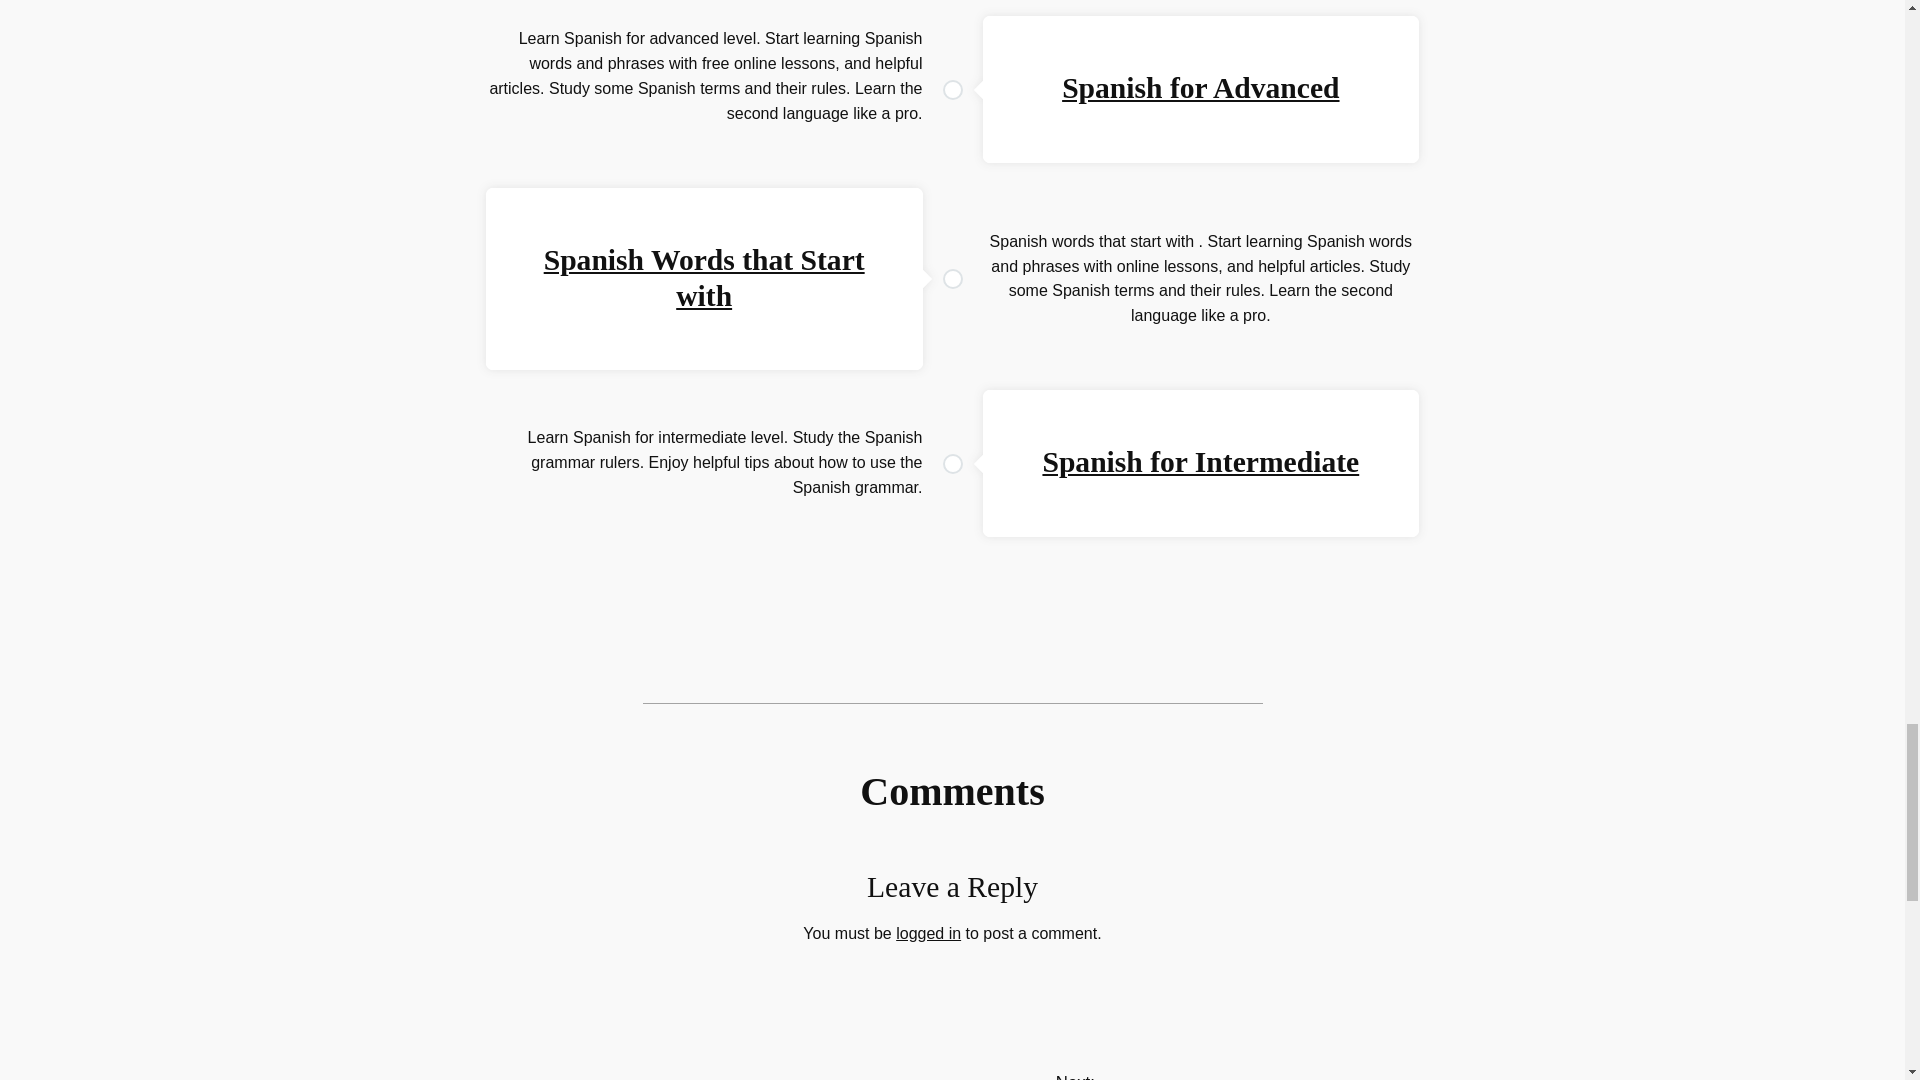 This screenshot has height=1080, width=1920. What do you see at coordinates (1200, 88) in the screenshot?
I see `Spanish for Advanced` at bounding box center [1200, 88].